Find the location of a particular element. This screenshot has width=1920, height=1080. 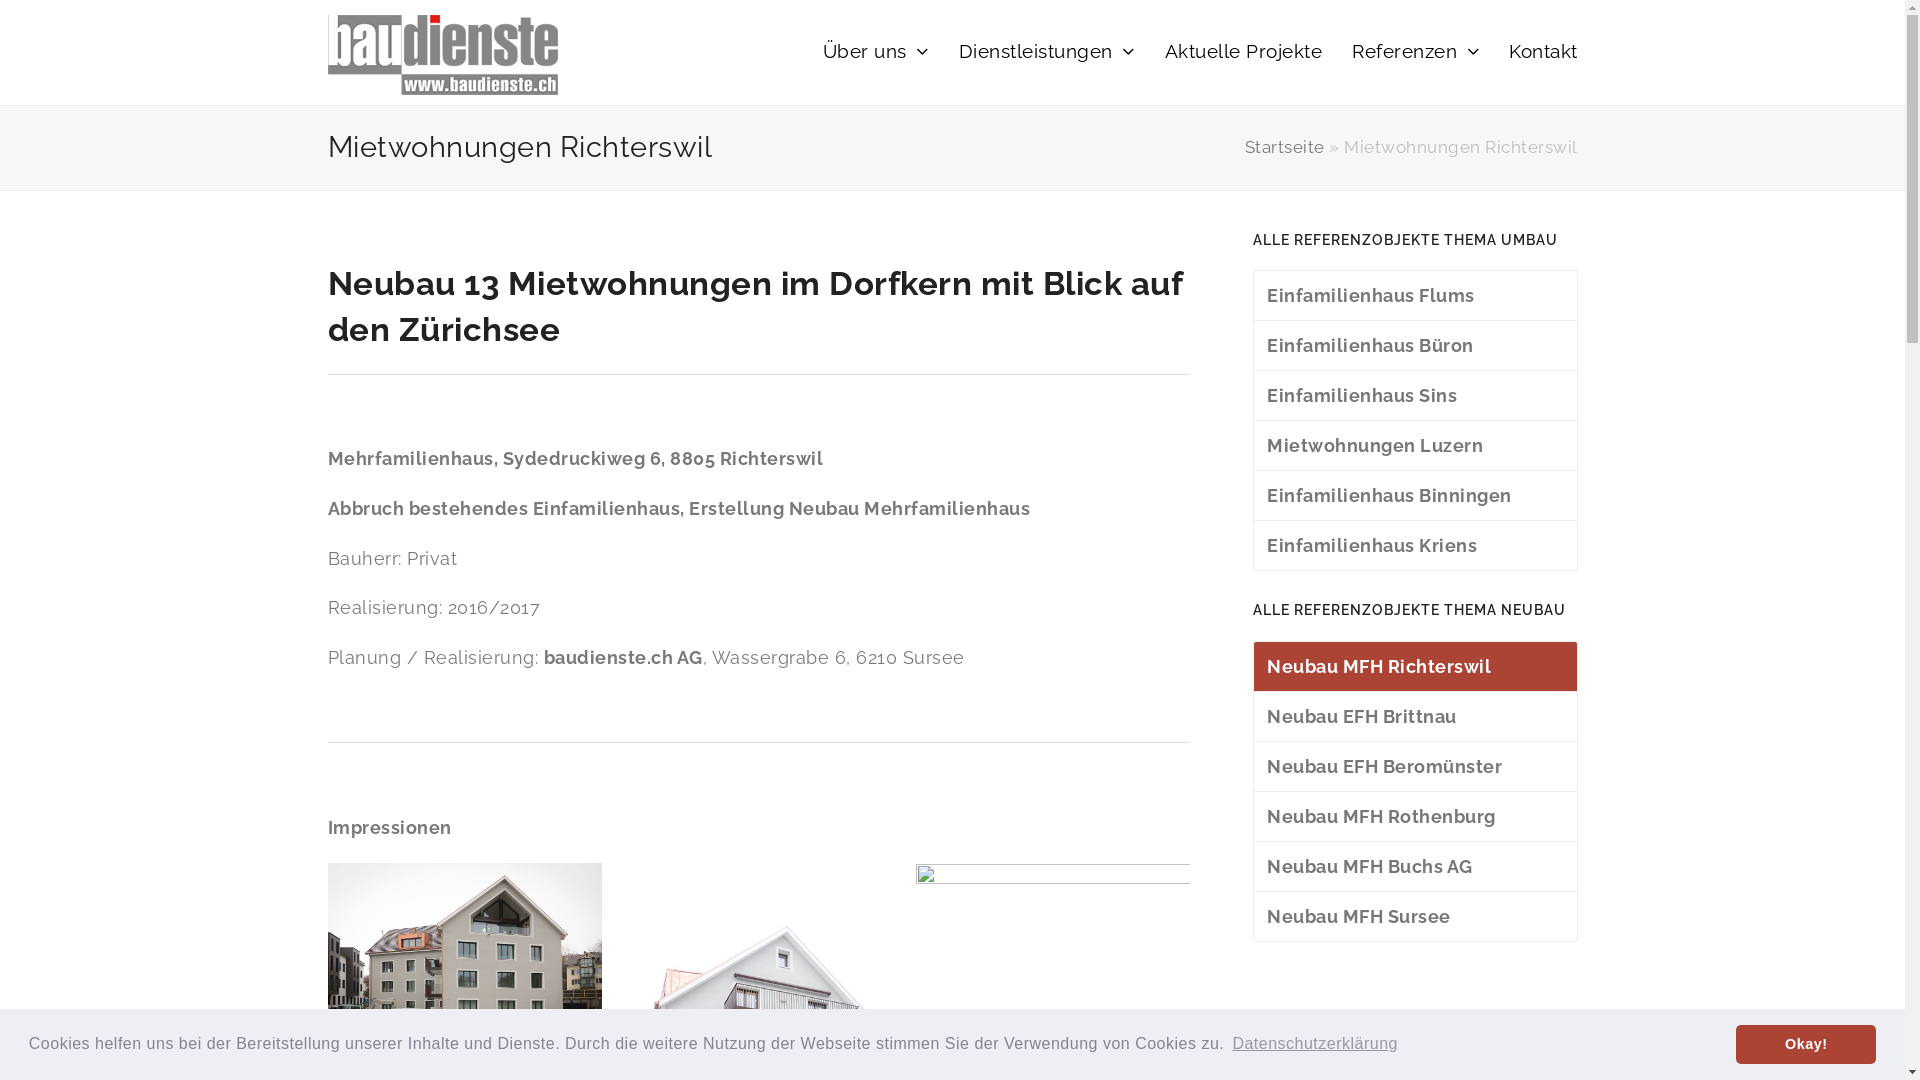

Mietwohnungen Luzern is located at coordinates (1414, 446).